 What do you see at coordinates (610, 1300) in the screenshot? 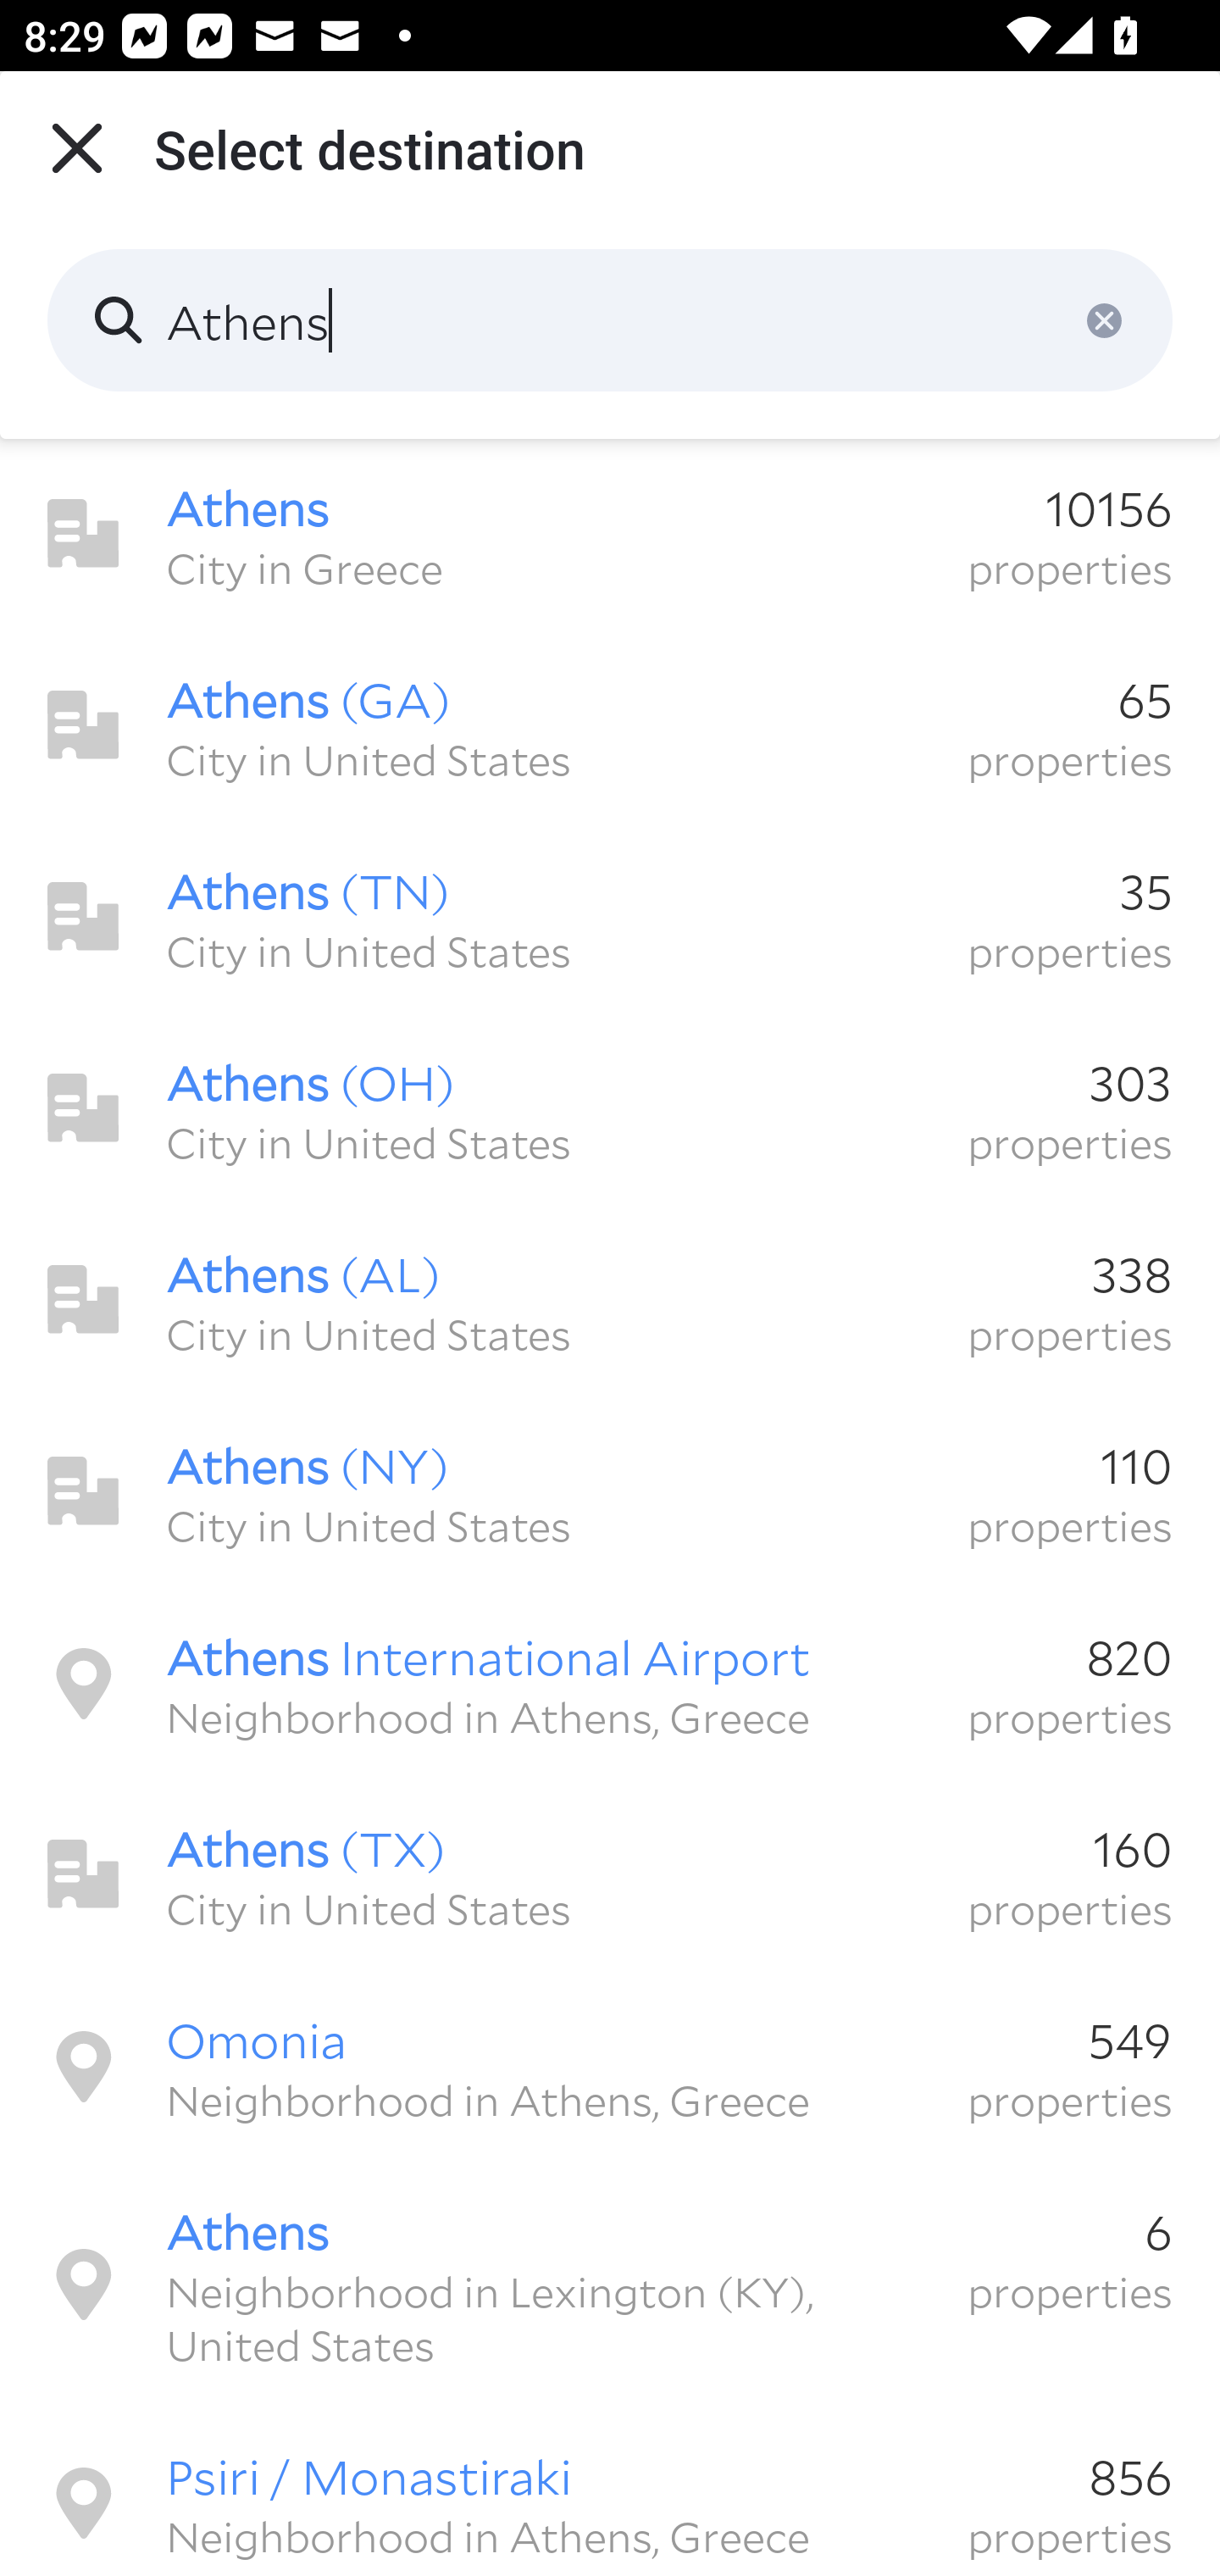
I see `Athens (AL) 338 City in United States properties` at bounding box center [610, 1300].